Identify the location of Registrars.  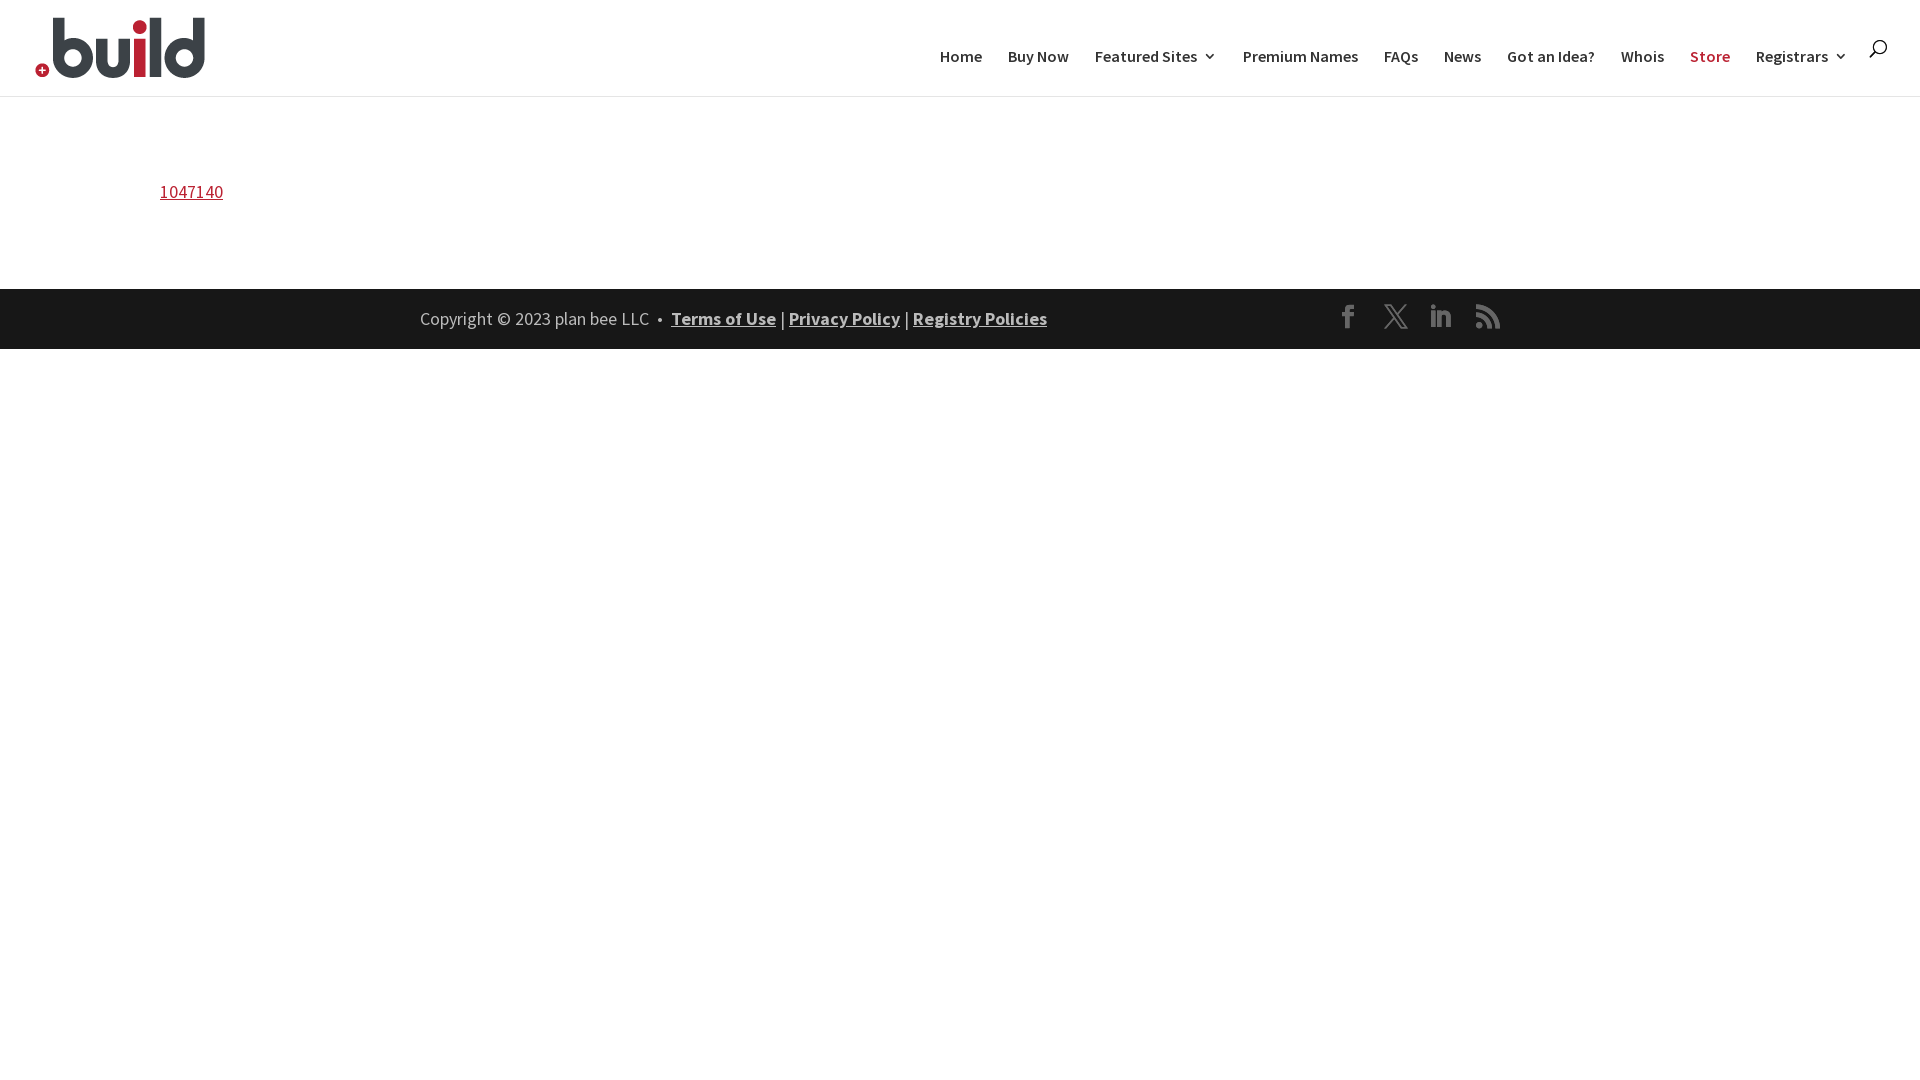
(1802, 72).